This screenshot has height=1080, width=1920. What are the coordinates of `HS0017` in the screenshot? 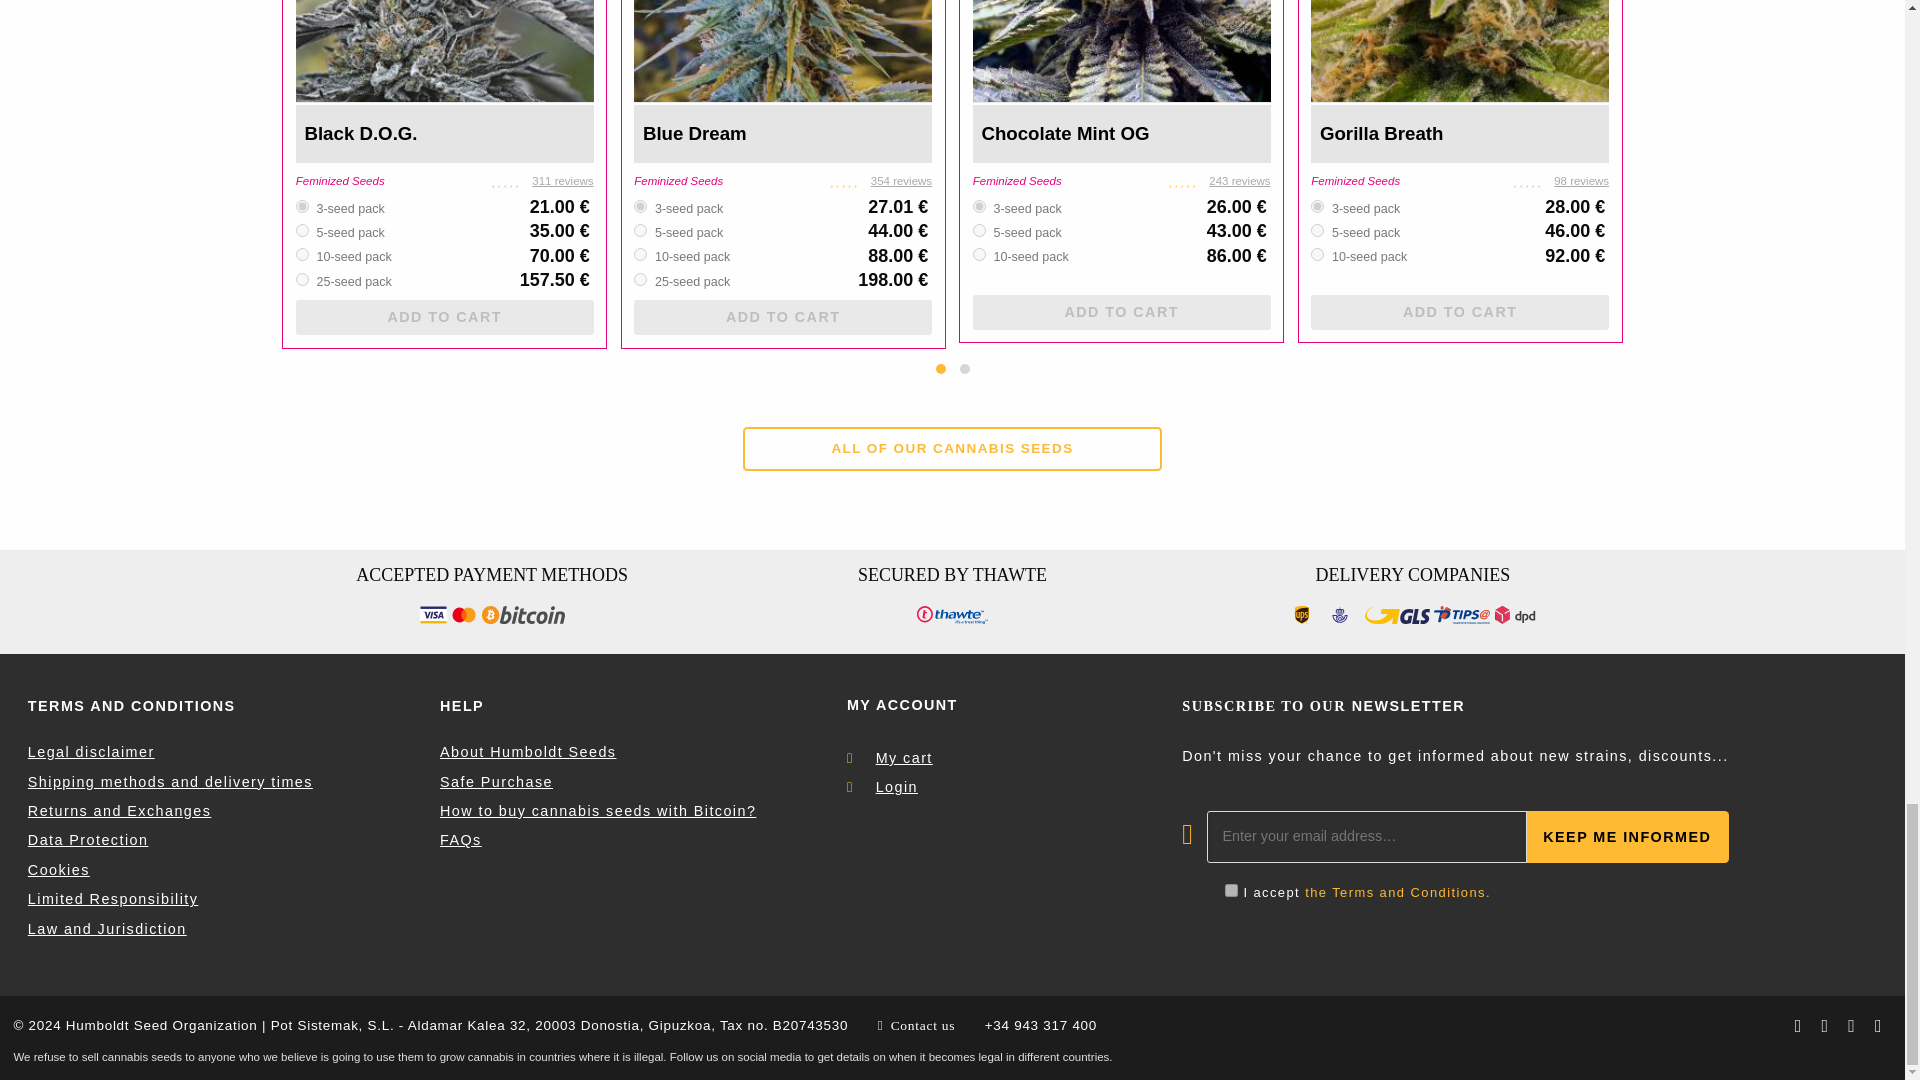 It's located at (640, 230).